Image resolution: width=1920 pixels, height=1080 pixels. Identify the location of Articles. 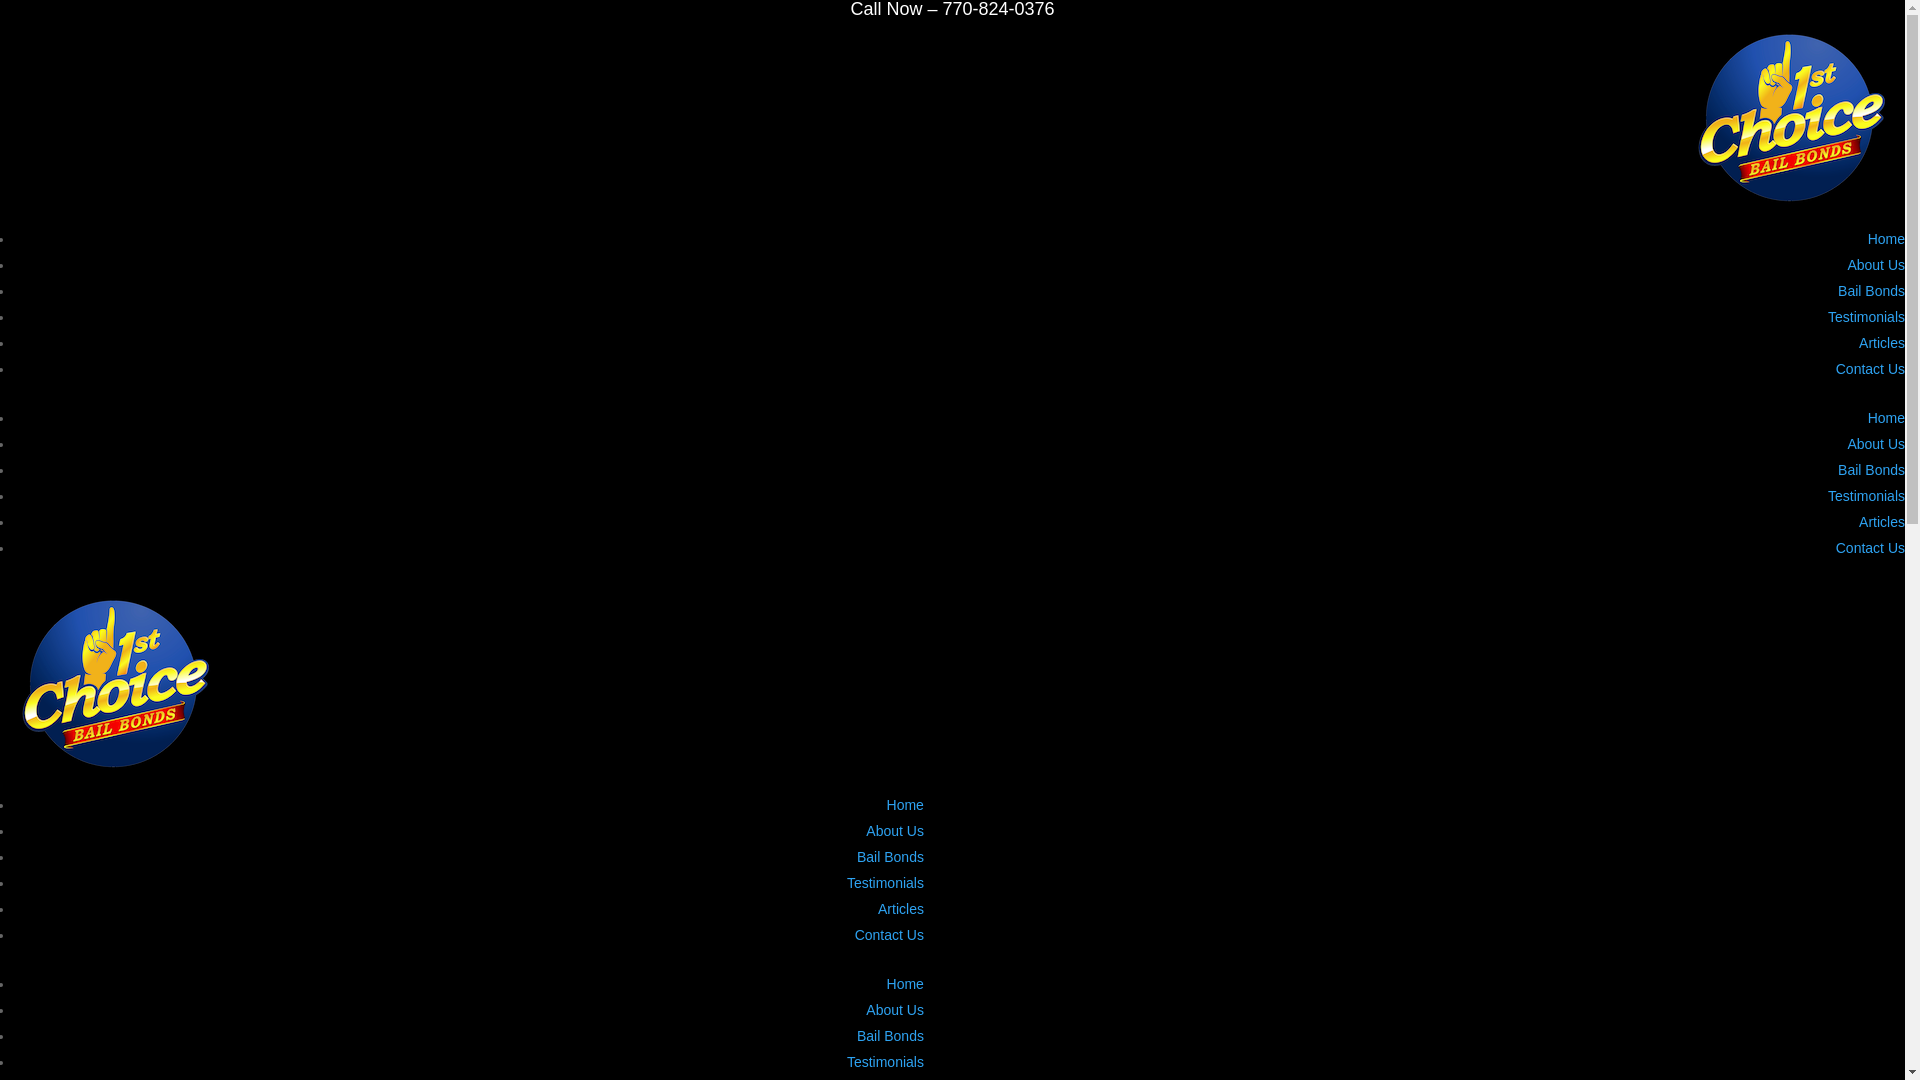
(901, 909).